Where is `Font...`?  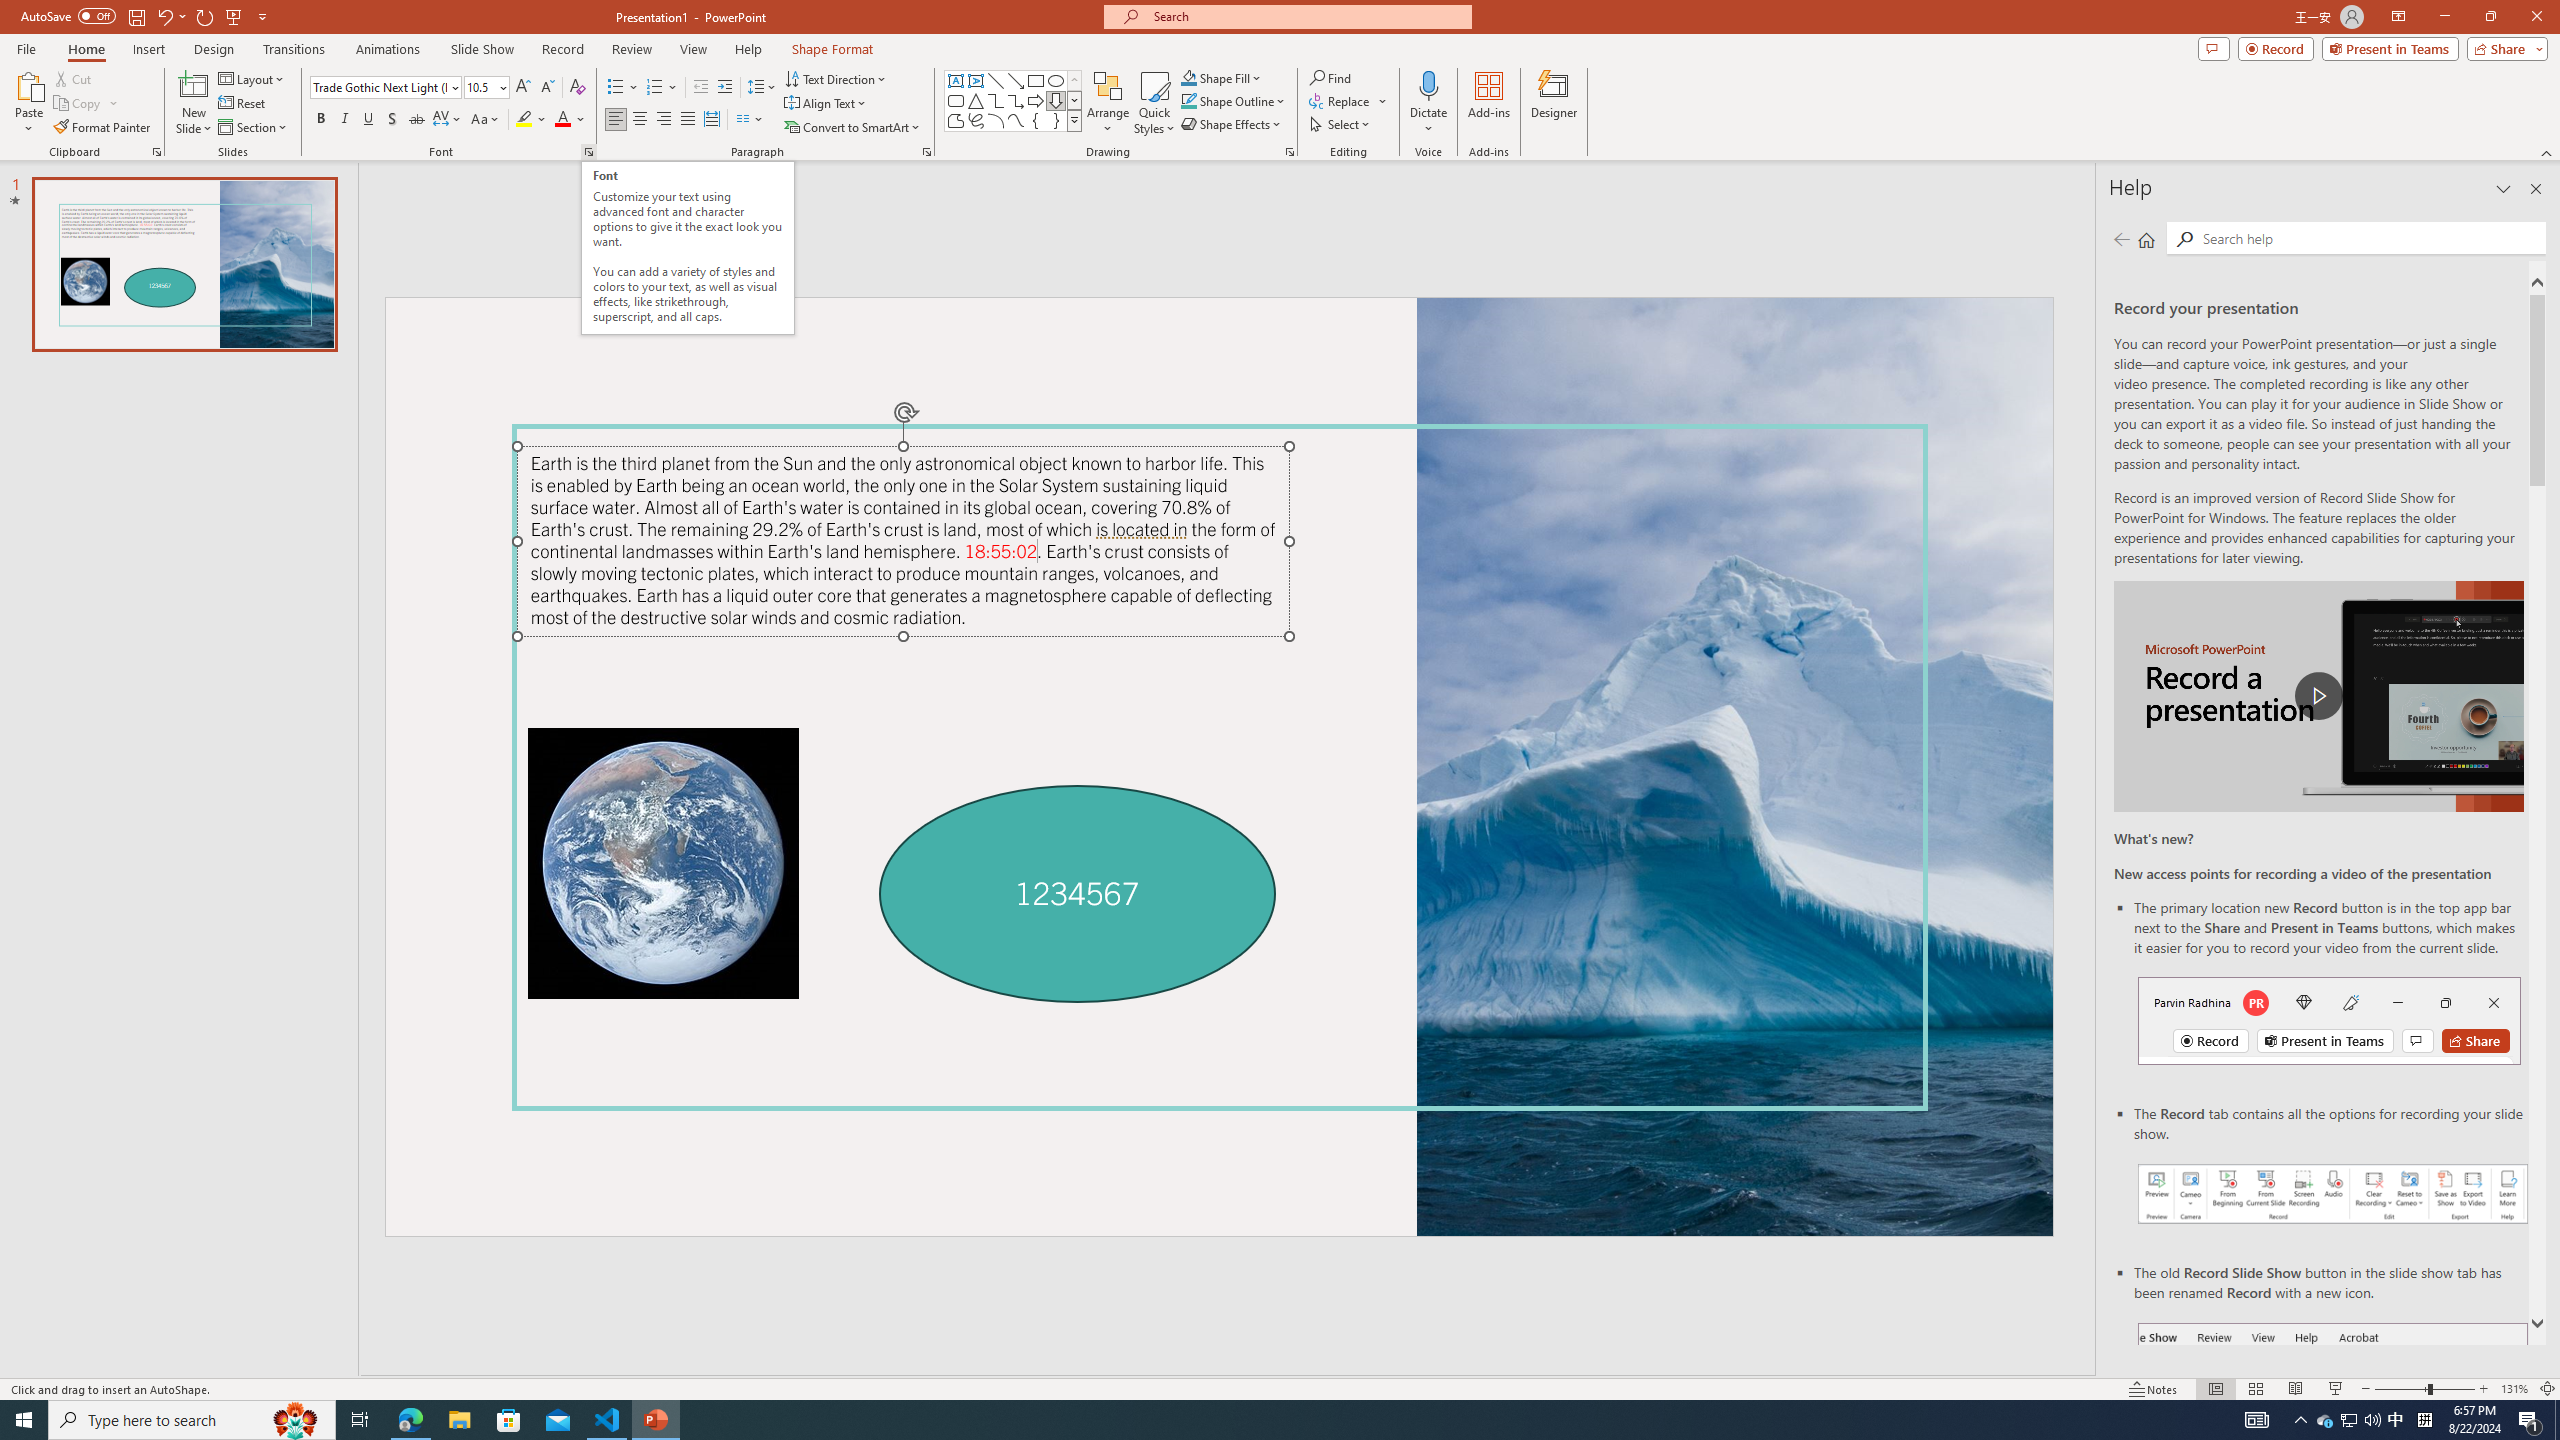
Font... is located at coordinates (588, 152).